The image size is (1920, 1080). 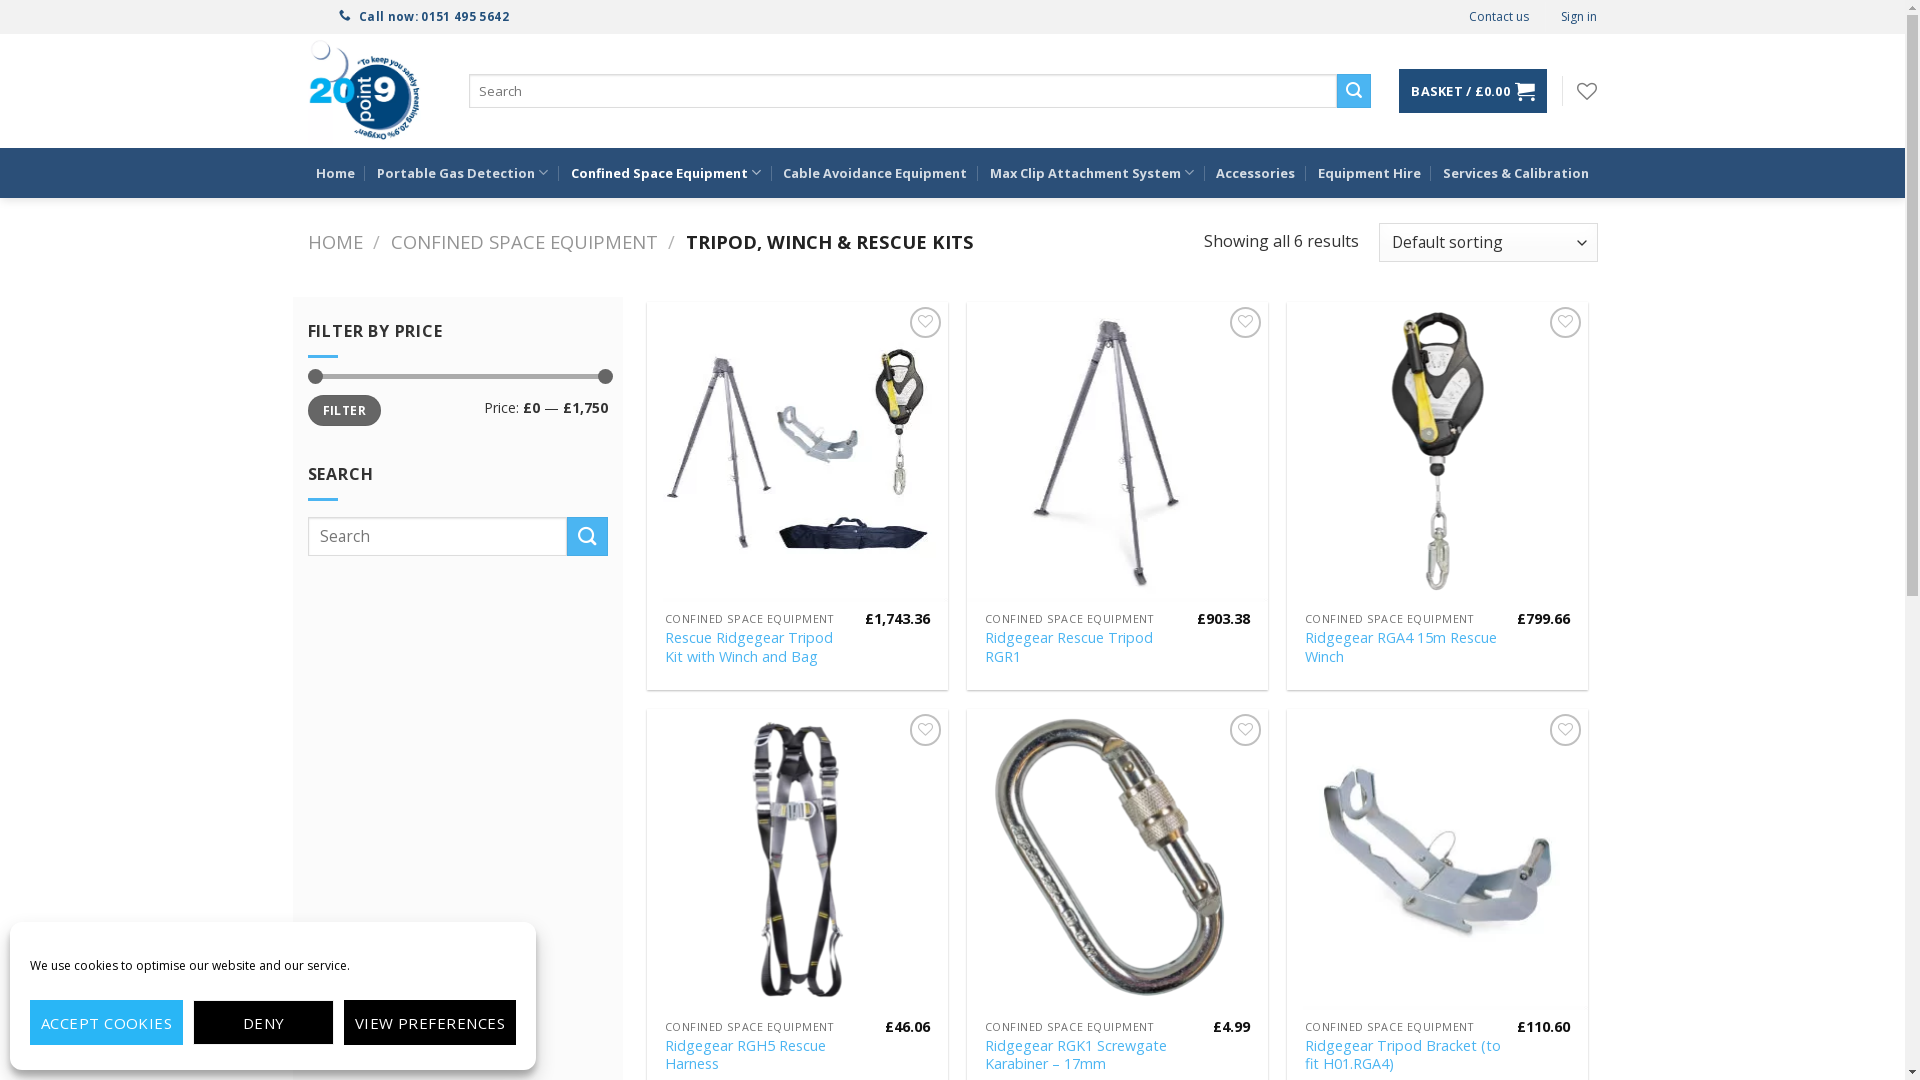 I want to click on FILTER, so click(x=345, y=410).